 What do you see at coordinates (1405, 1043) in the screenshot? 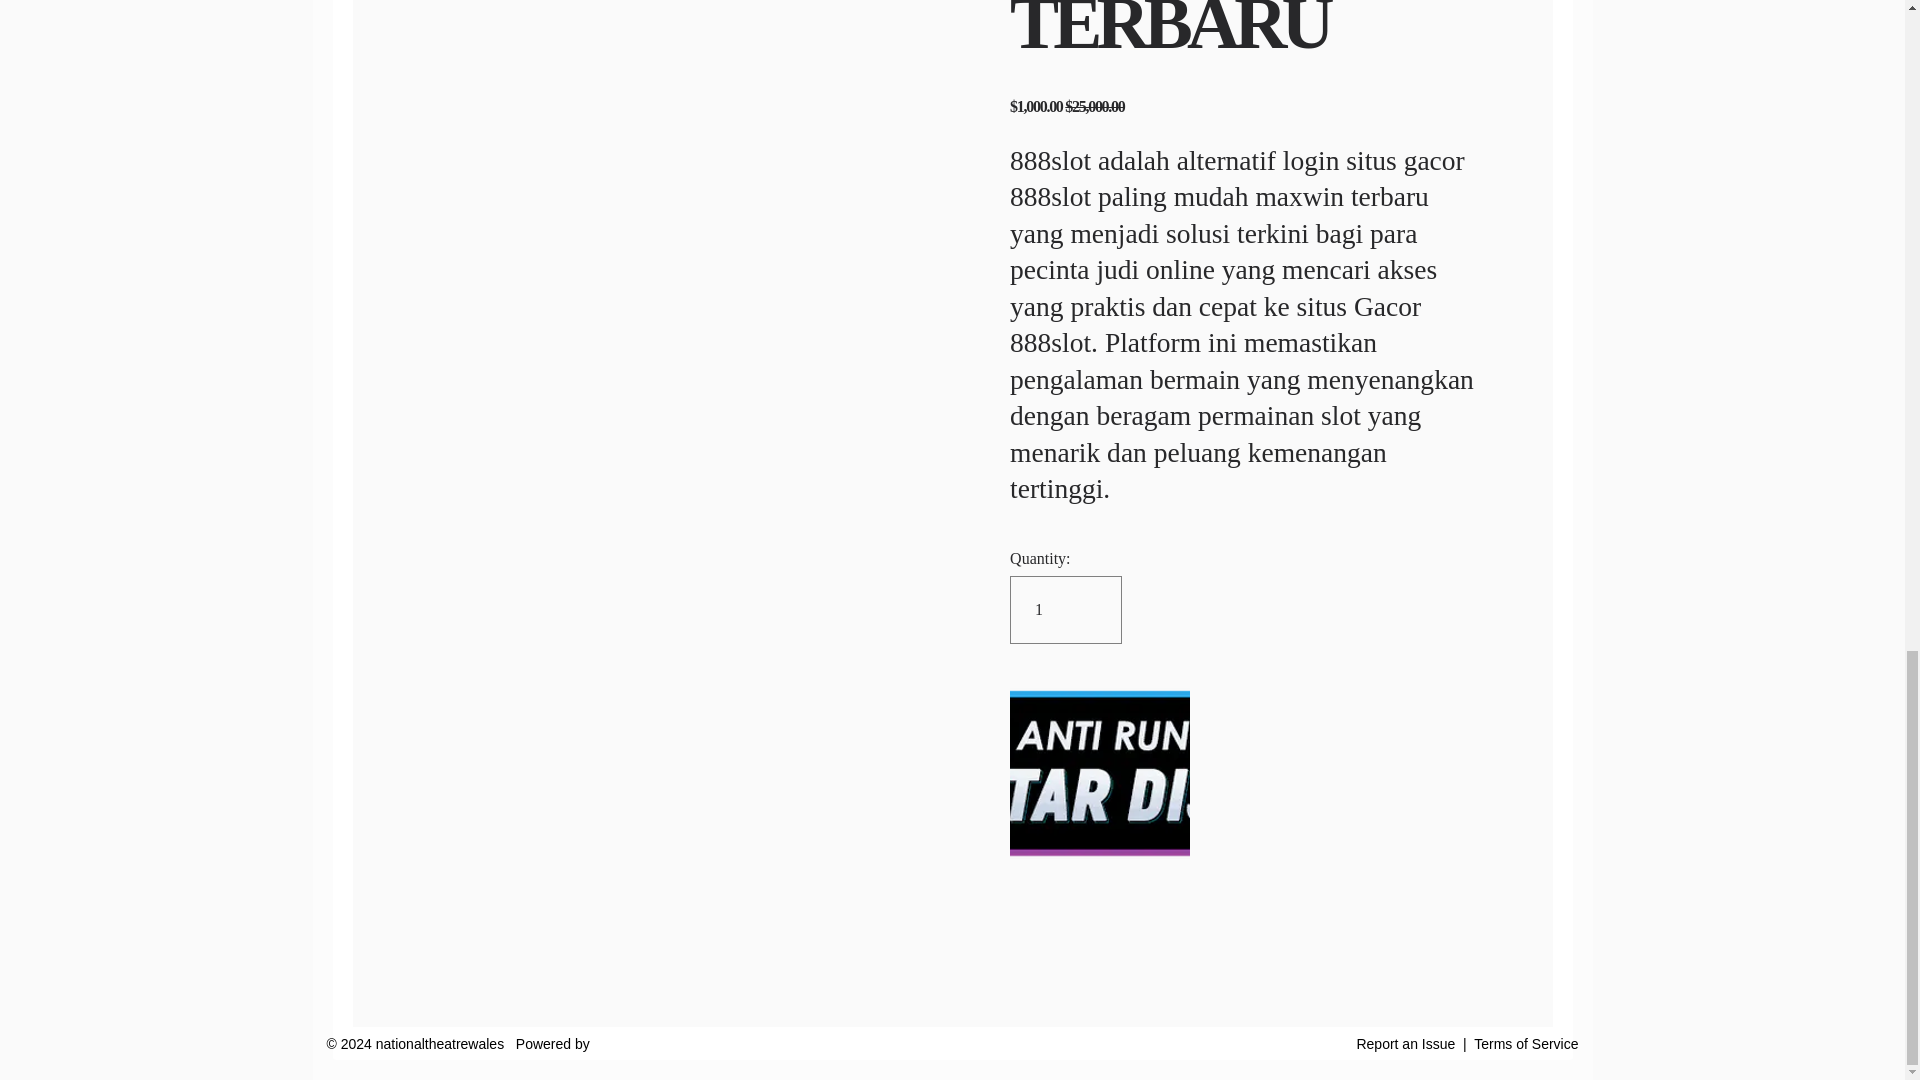
I see `Report an Issue` at bounding box center [1405, 1043].